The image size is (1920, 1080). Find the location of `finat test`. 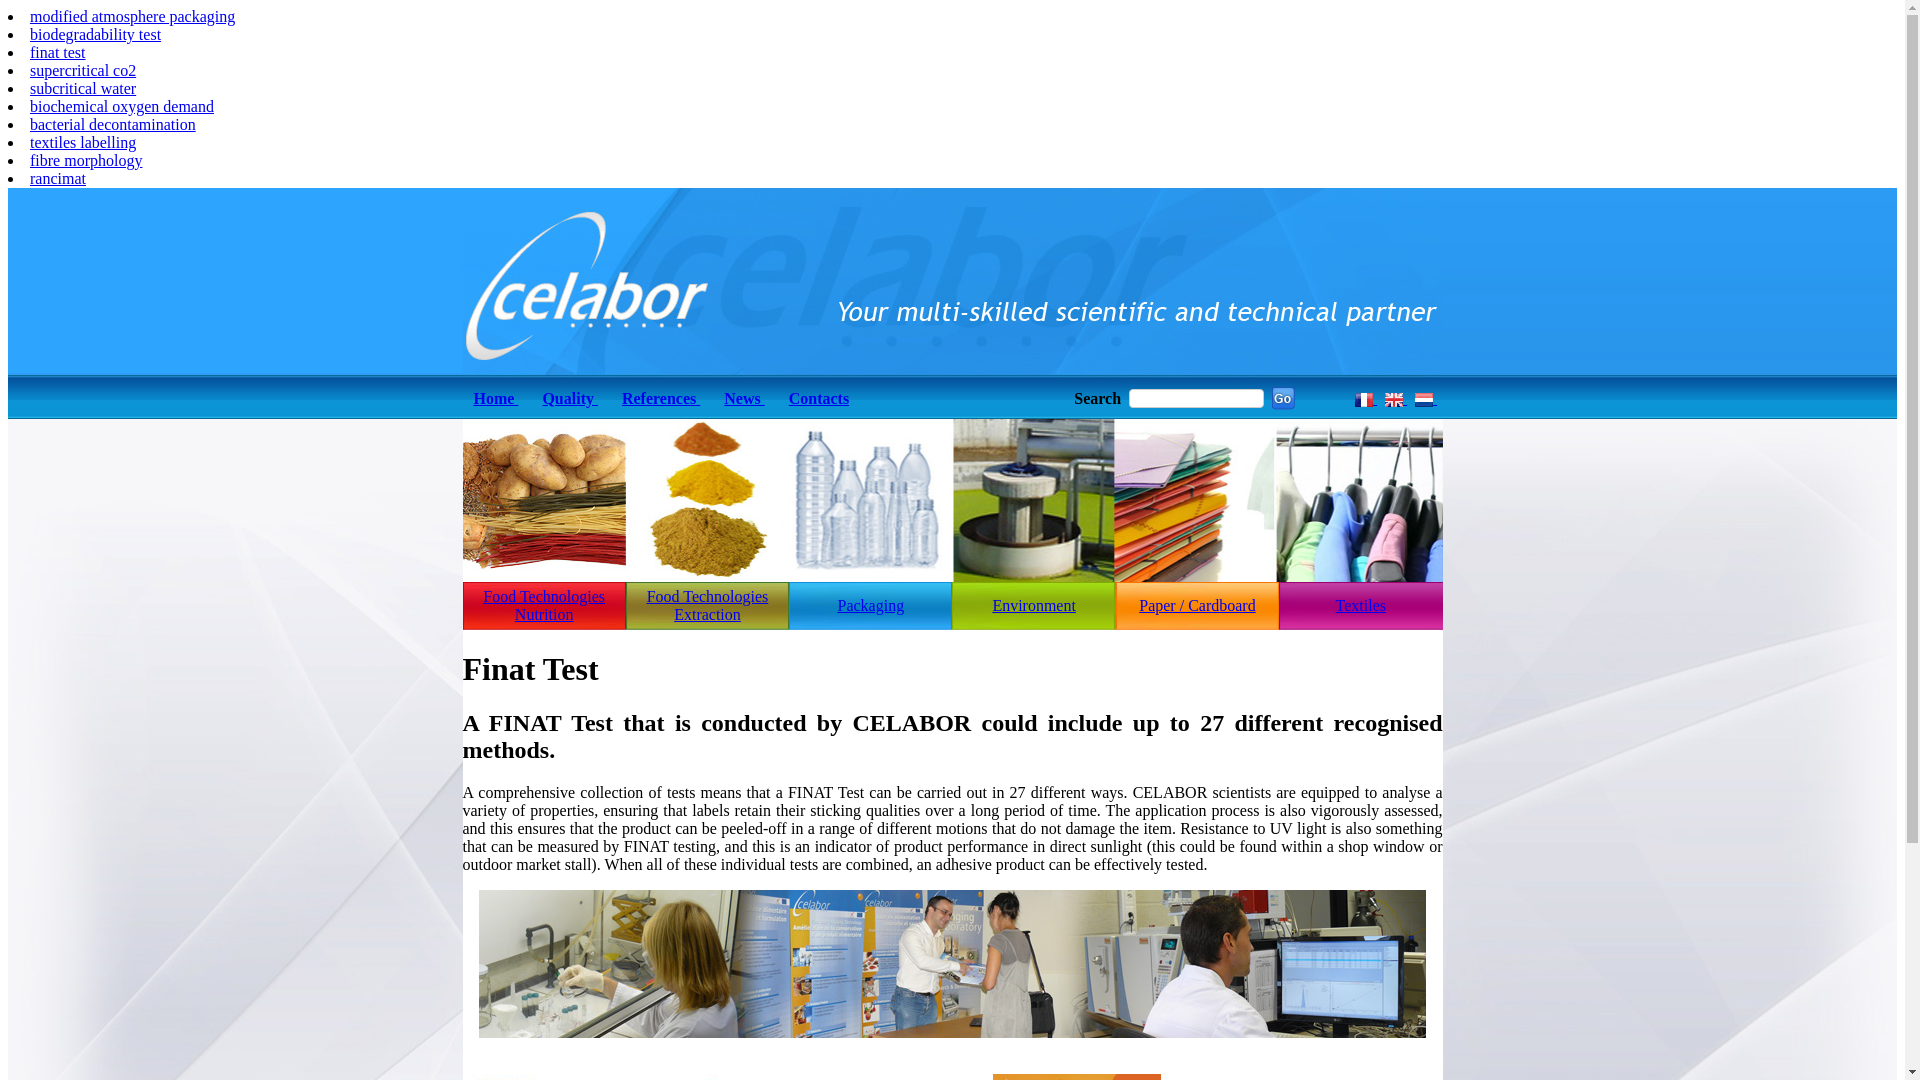

finat test is located at coordinates (58, 52).